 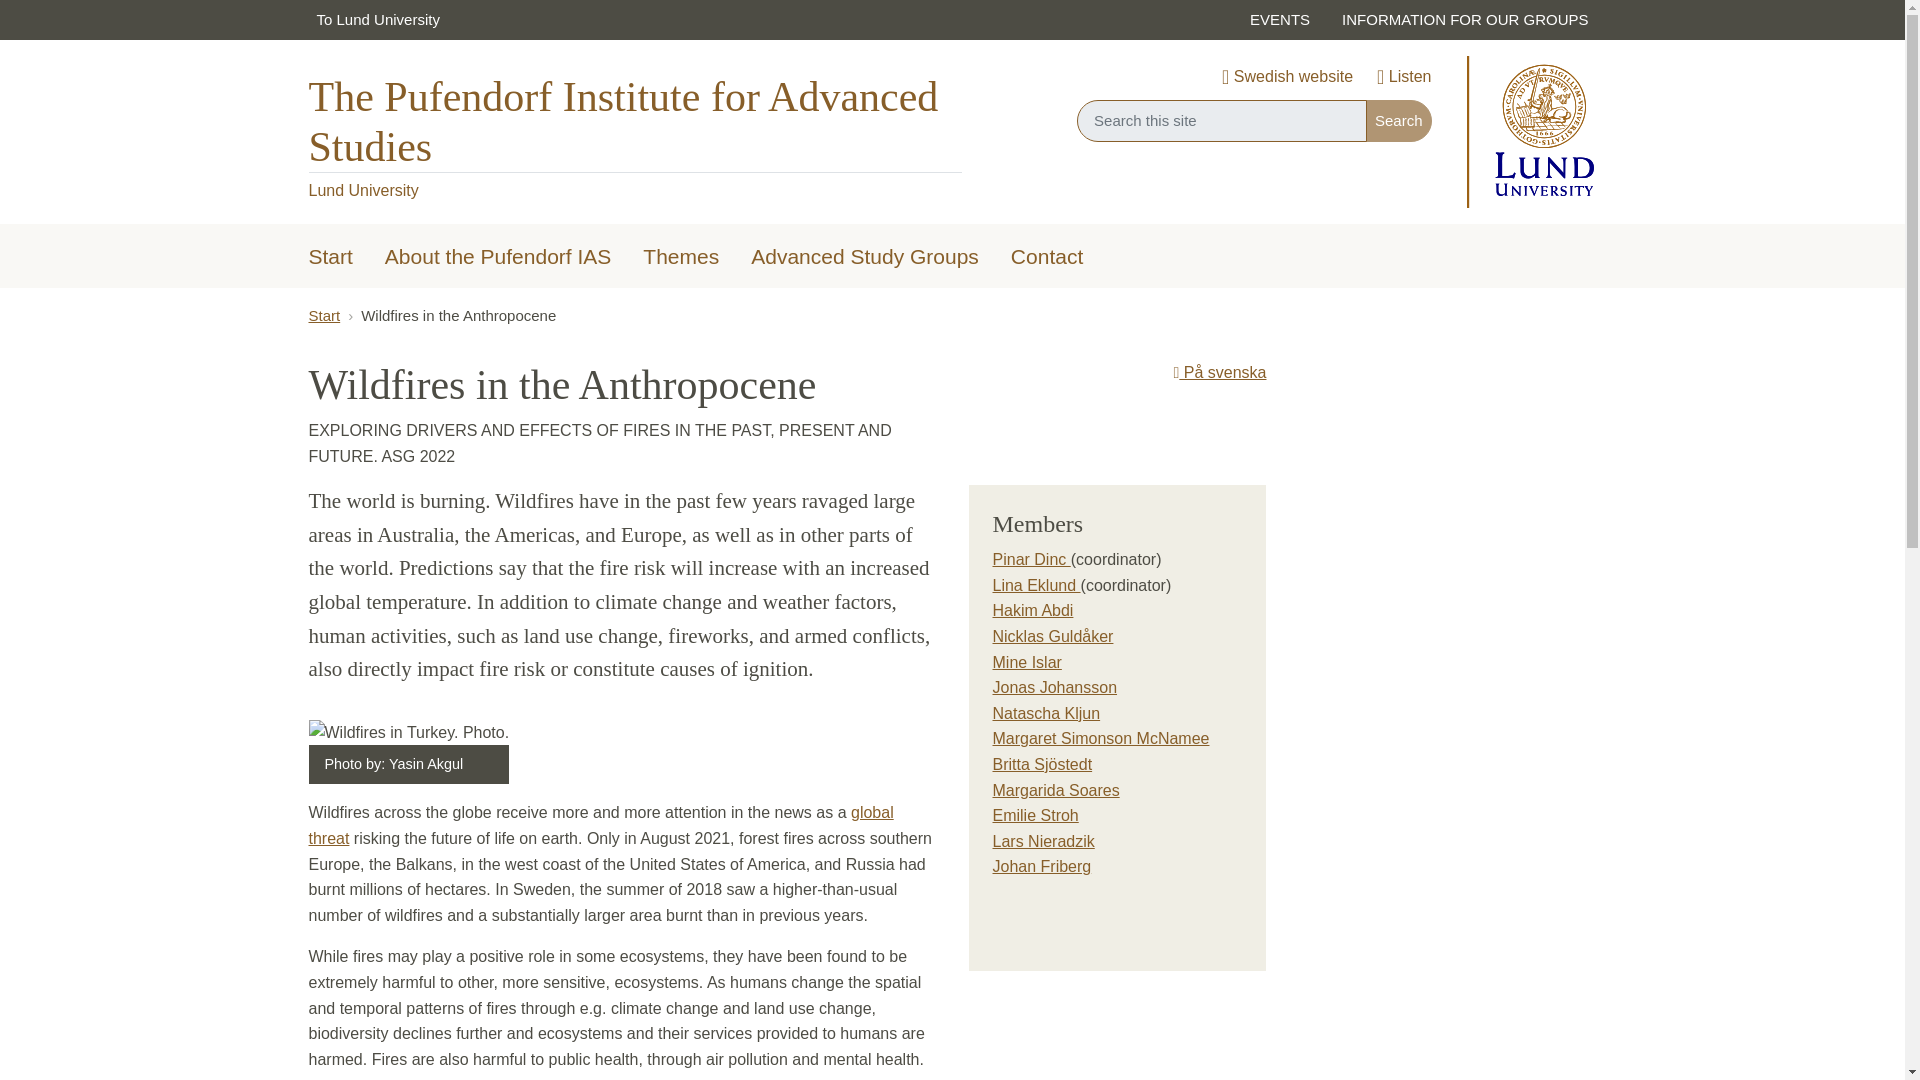 I want to click on Start, so click(x=330, y=258).